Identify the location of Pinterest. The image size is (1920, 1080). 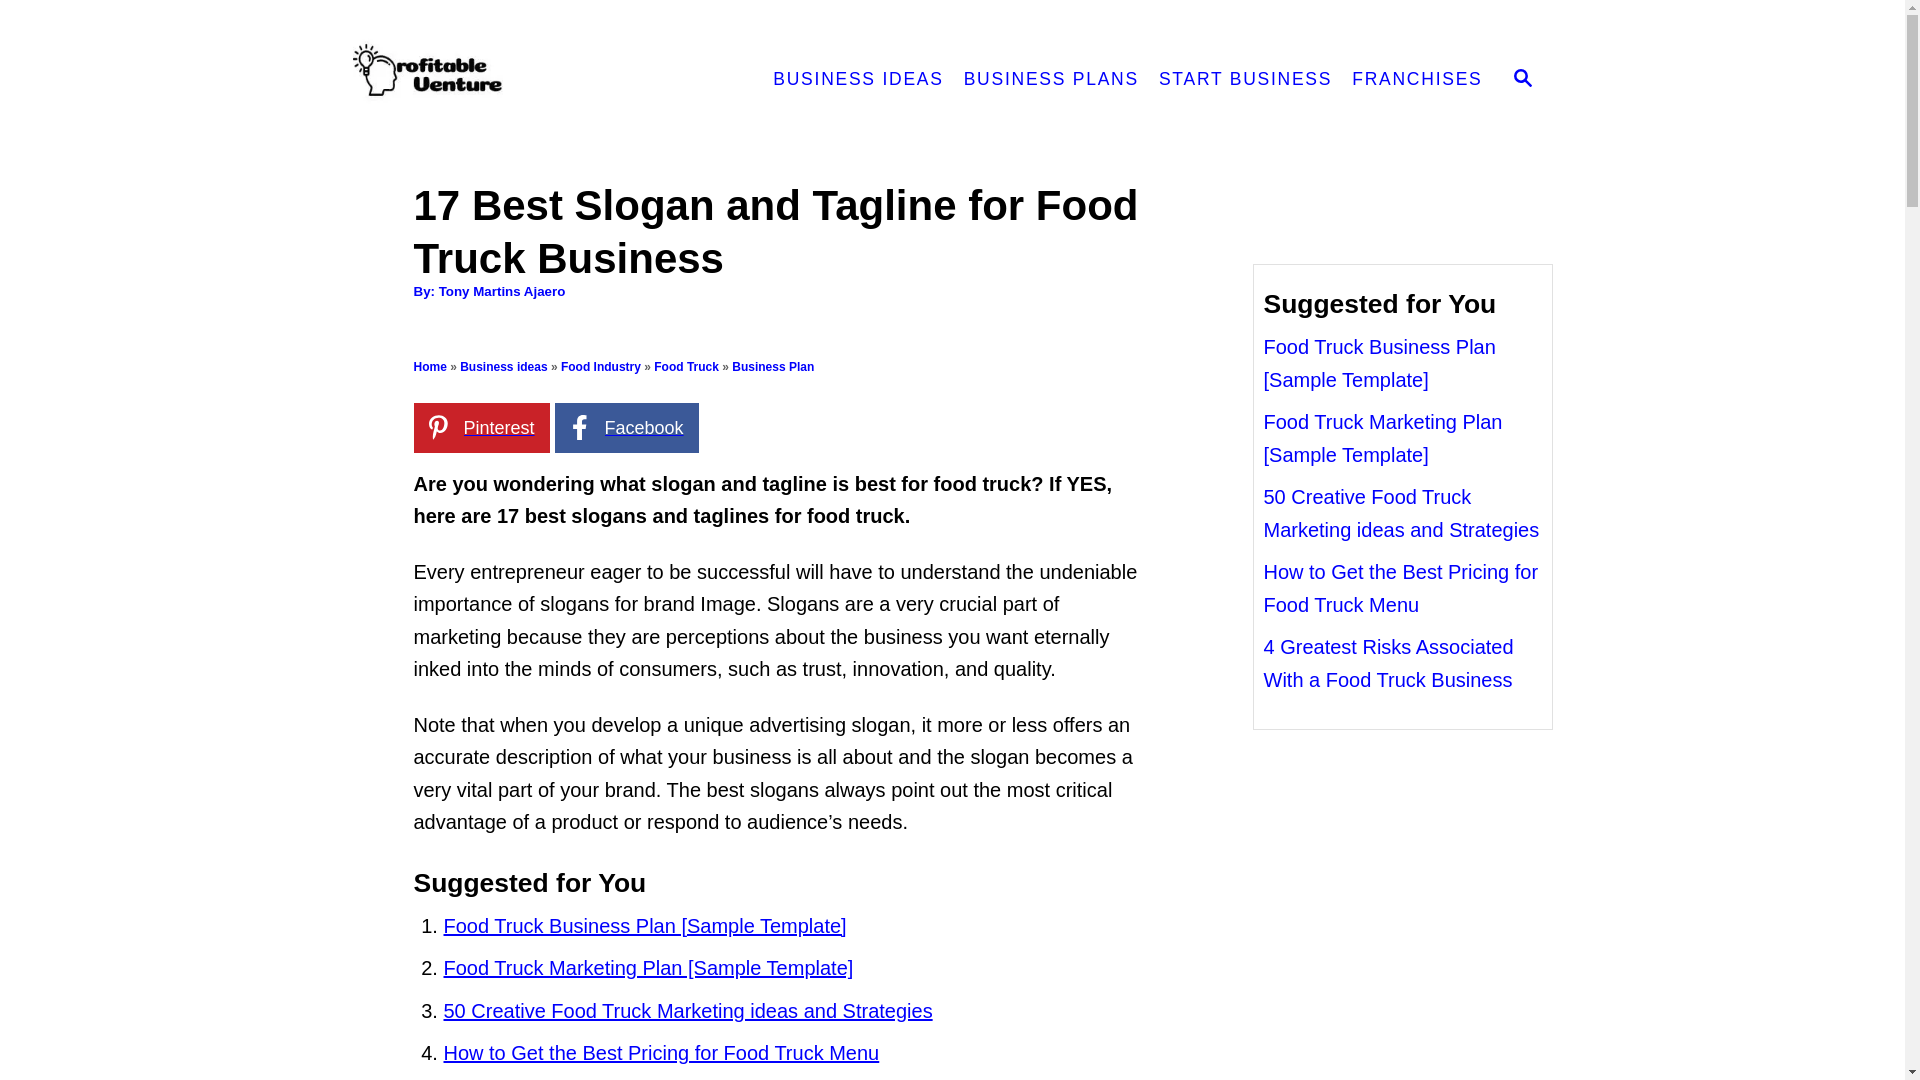
(482, 427).